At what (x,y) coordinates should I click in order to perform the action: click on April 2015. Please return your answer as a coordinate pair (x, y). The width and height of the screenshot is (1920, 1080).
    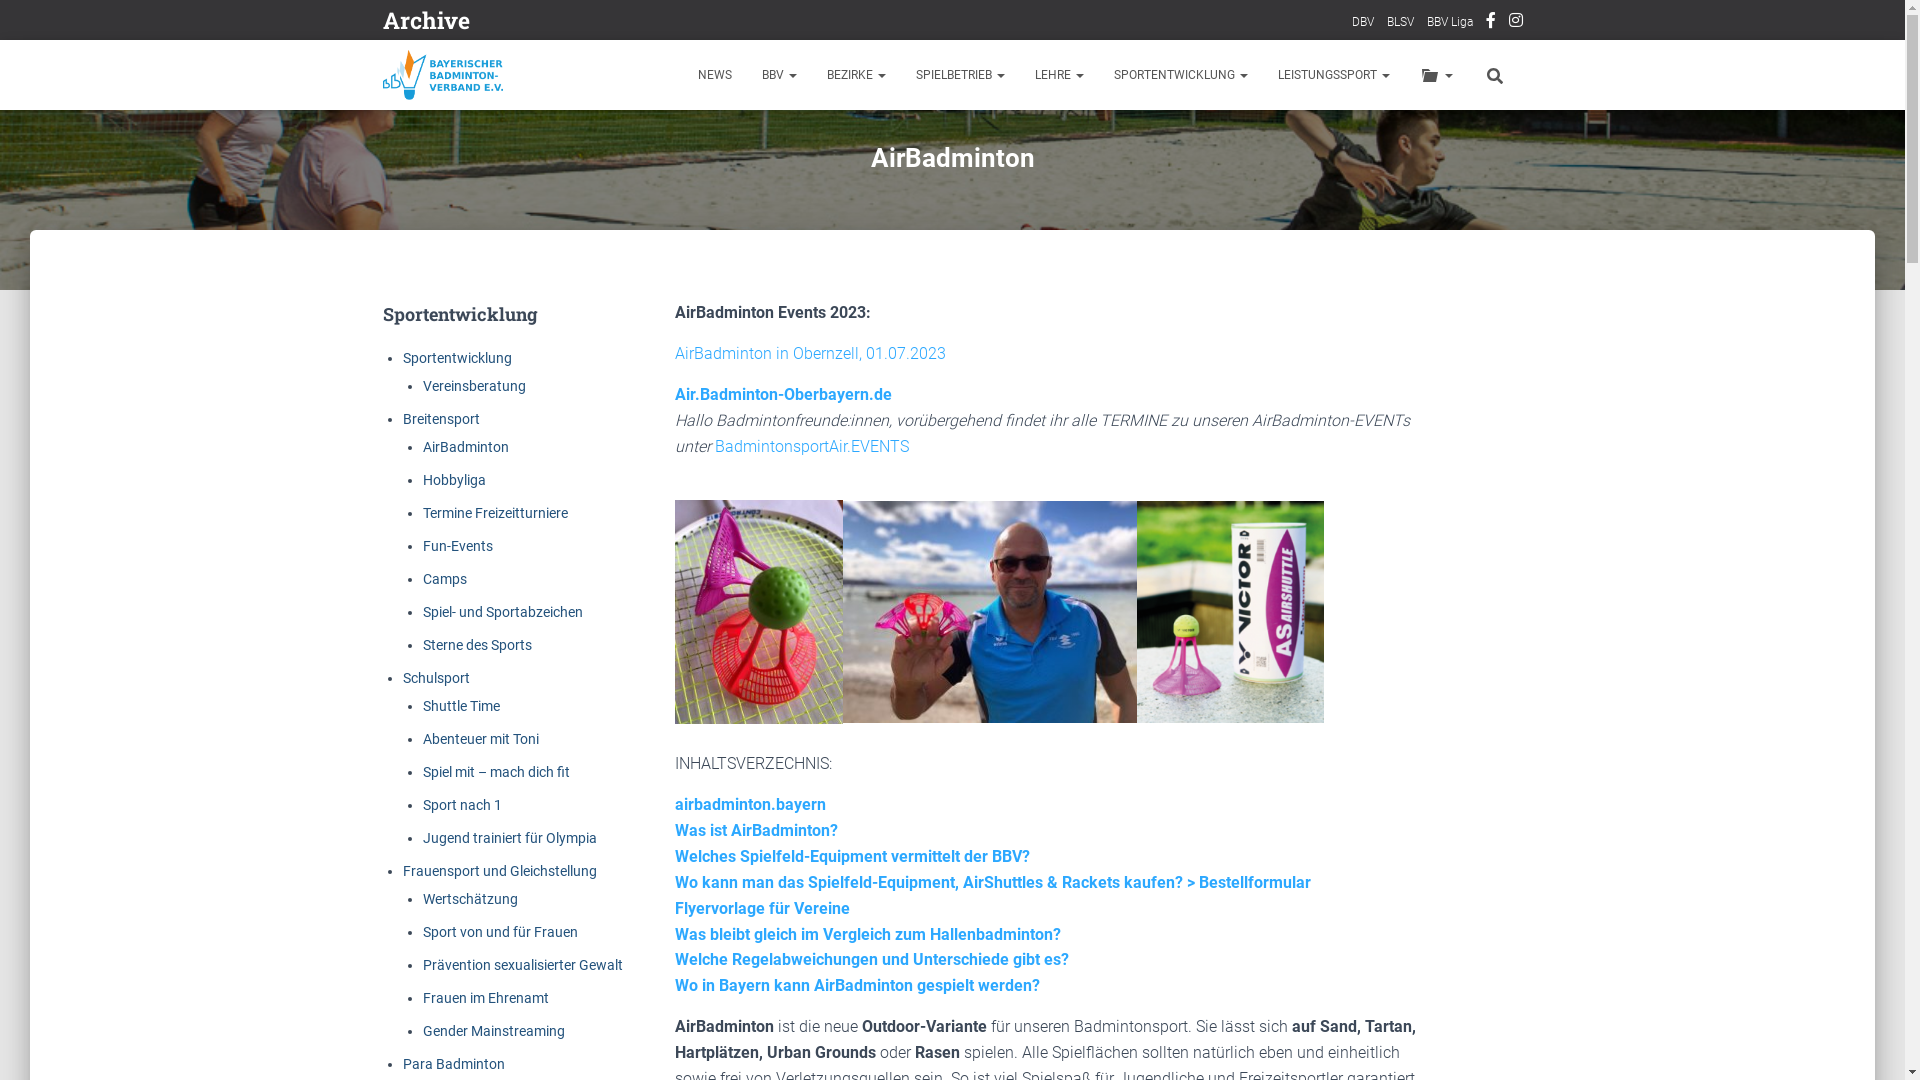
    Looking at the image, I should click on (498, 745).